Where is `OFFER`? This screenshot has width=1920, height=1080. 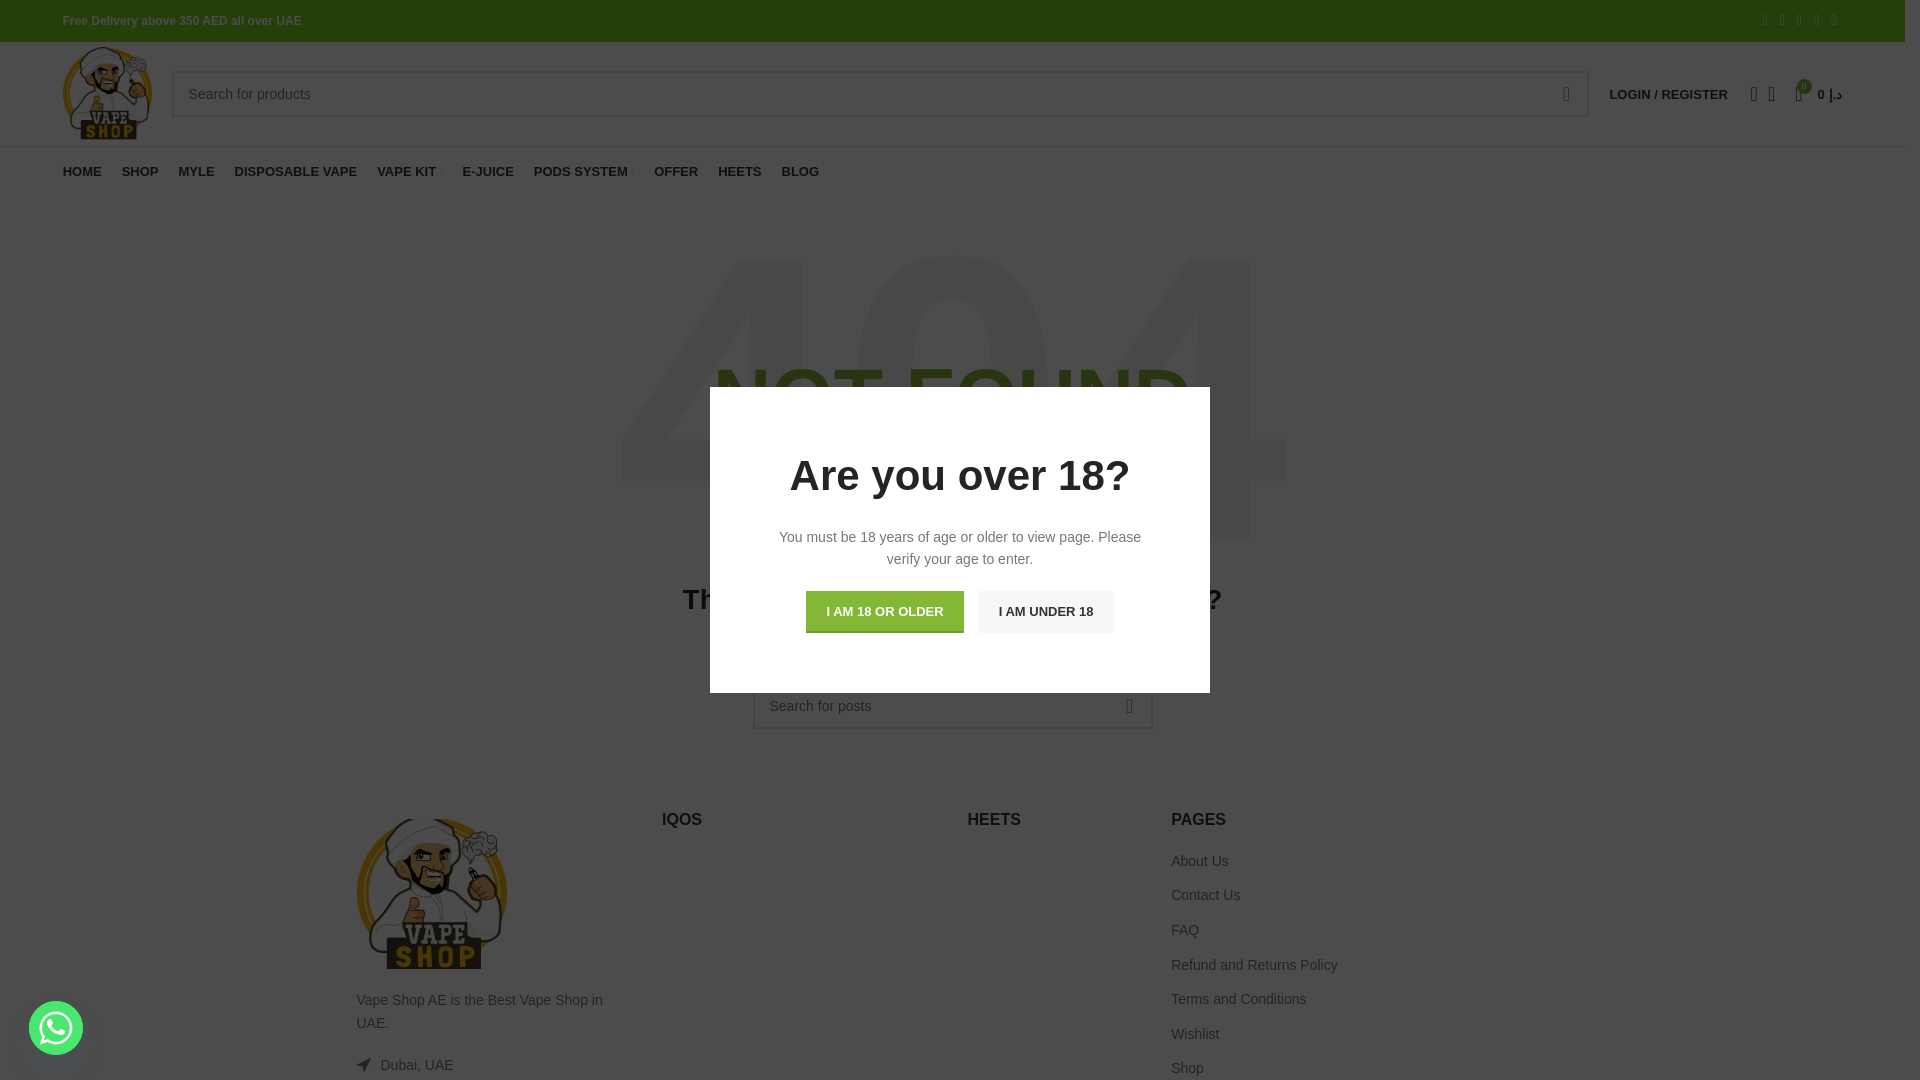 OFFER is located at coordinates (676, 172).